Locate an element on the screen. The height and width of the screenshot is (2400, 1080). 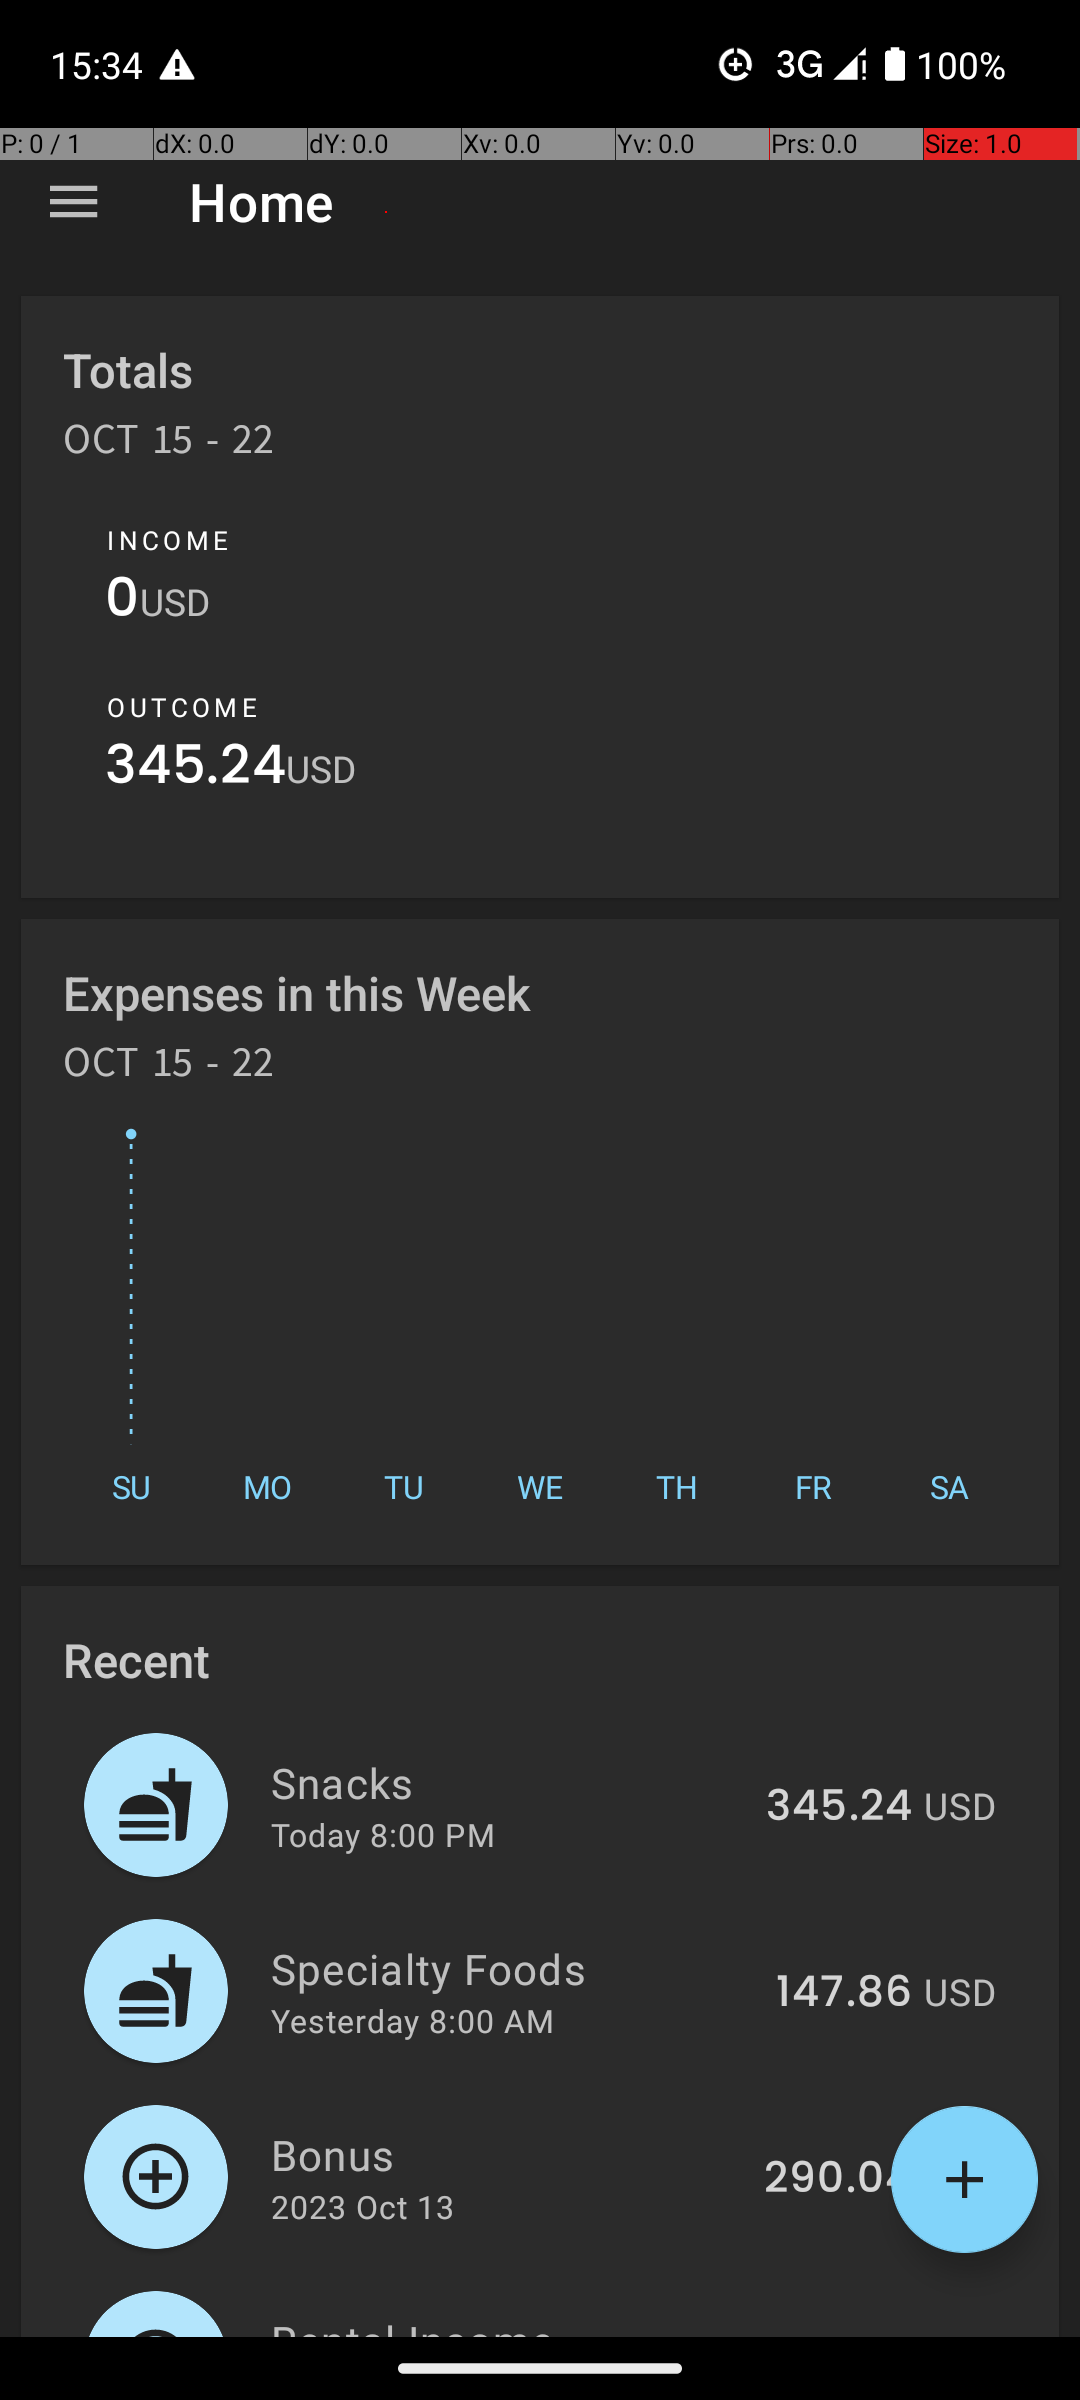
INCOME is located at coordinates (168, 540).